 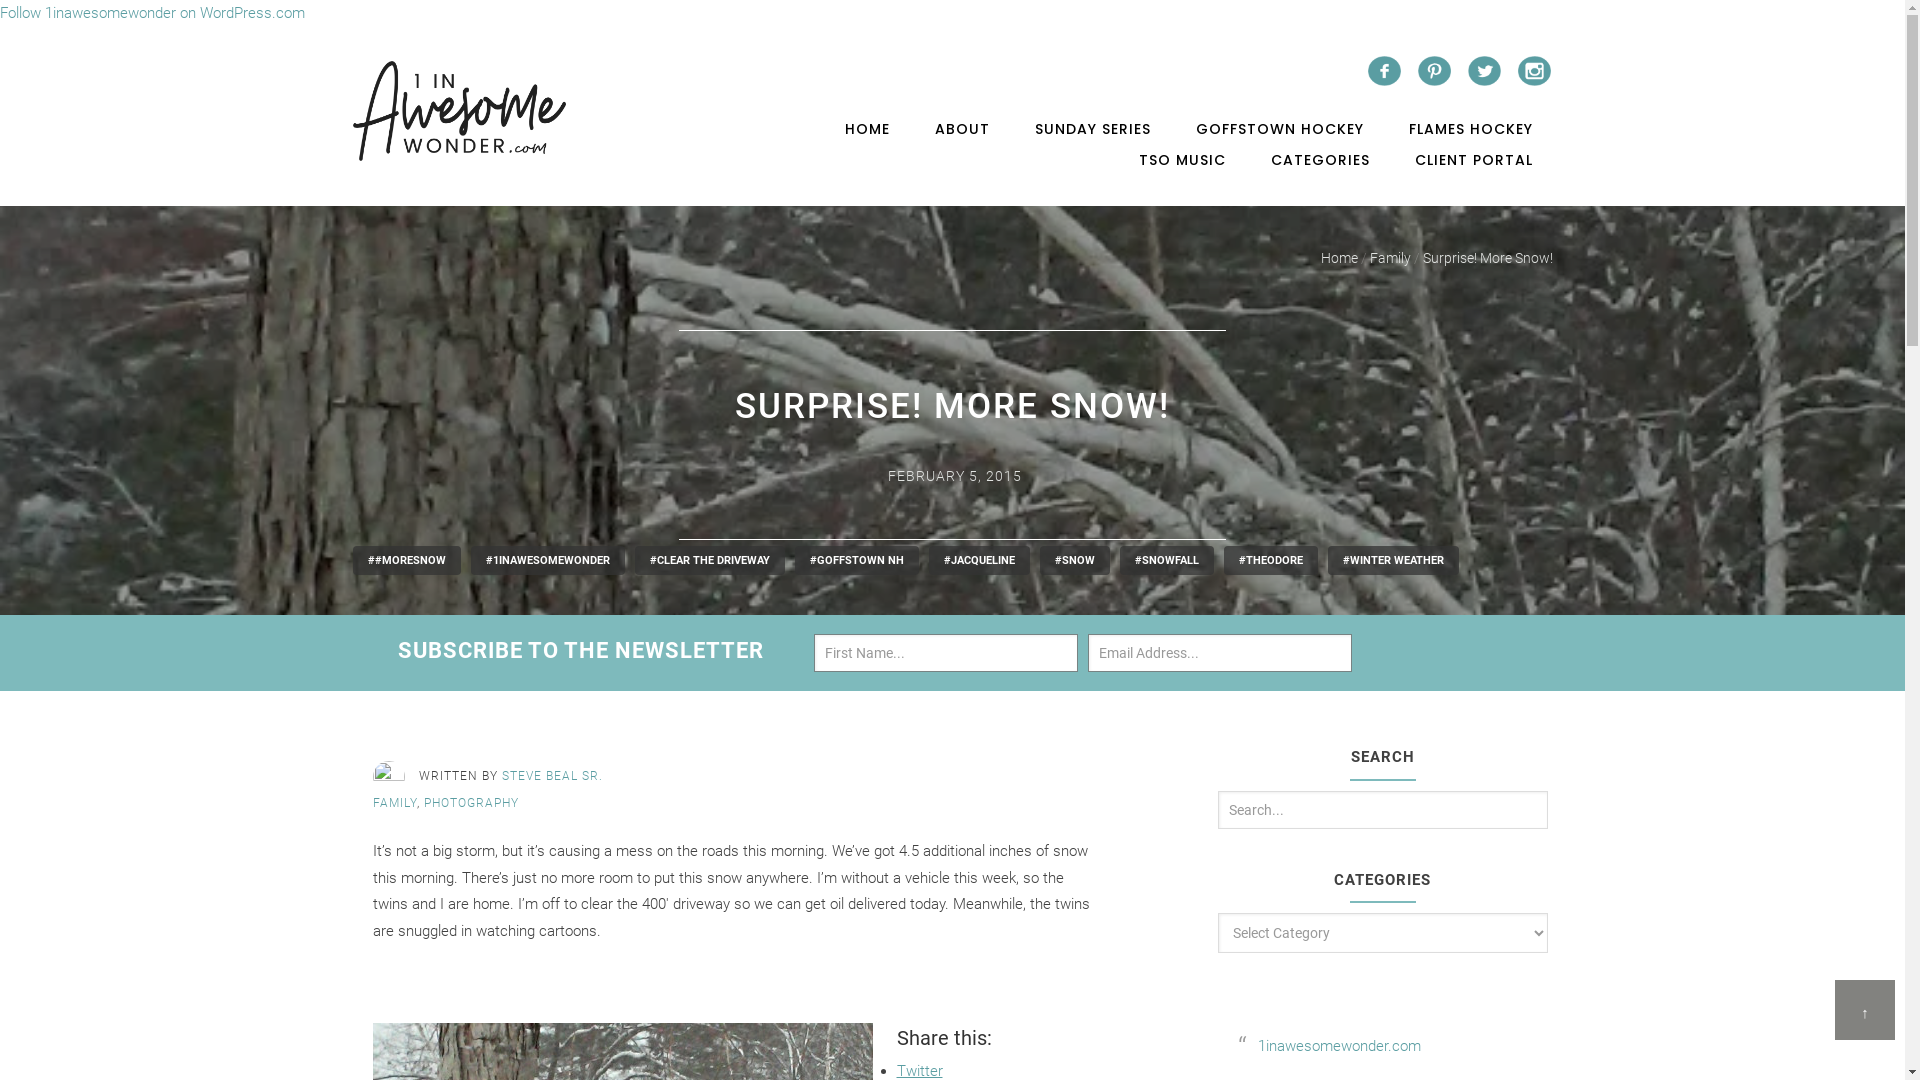 What do you see at coordinates (547, 560) in the screenshot?
I see `#1INAWESOMEWONDER` at bounding box center [547, 560].